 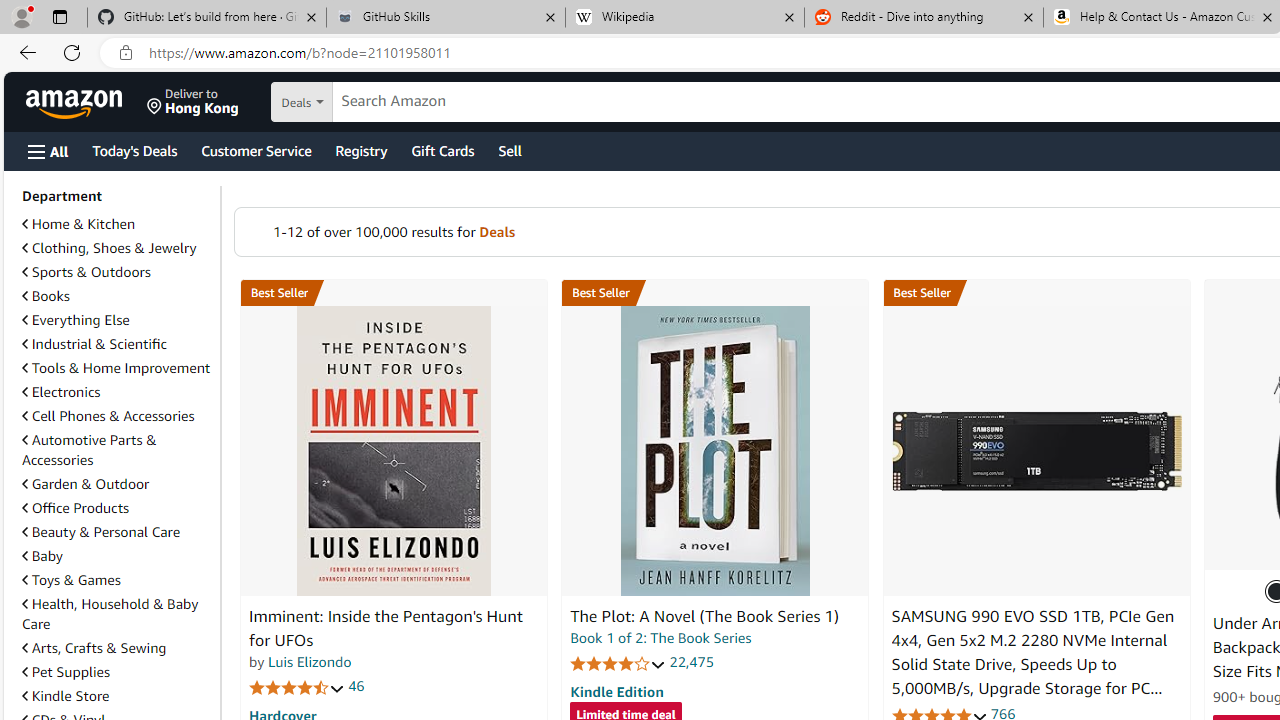 What do you see at coordinates (193, 102) in the screenshot?
I see `Deliver to Hong Kong` at bounding box center [193, 102].